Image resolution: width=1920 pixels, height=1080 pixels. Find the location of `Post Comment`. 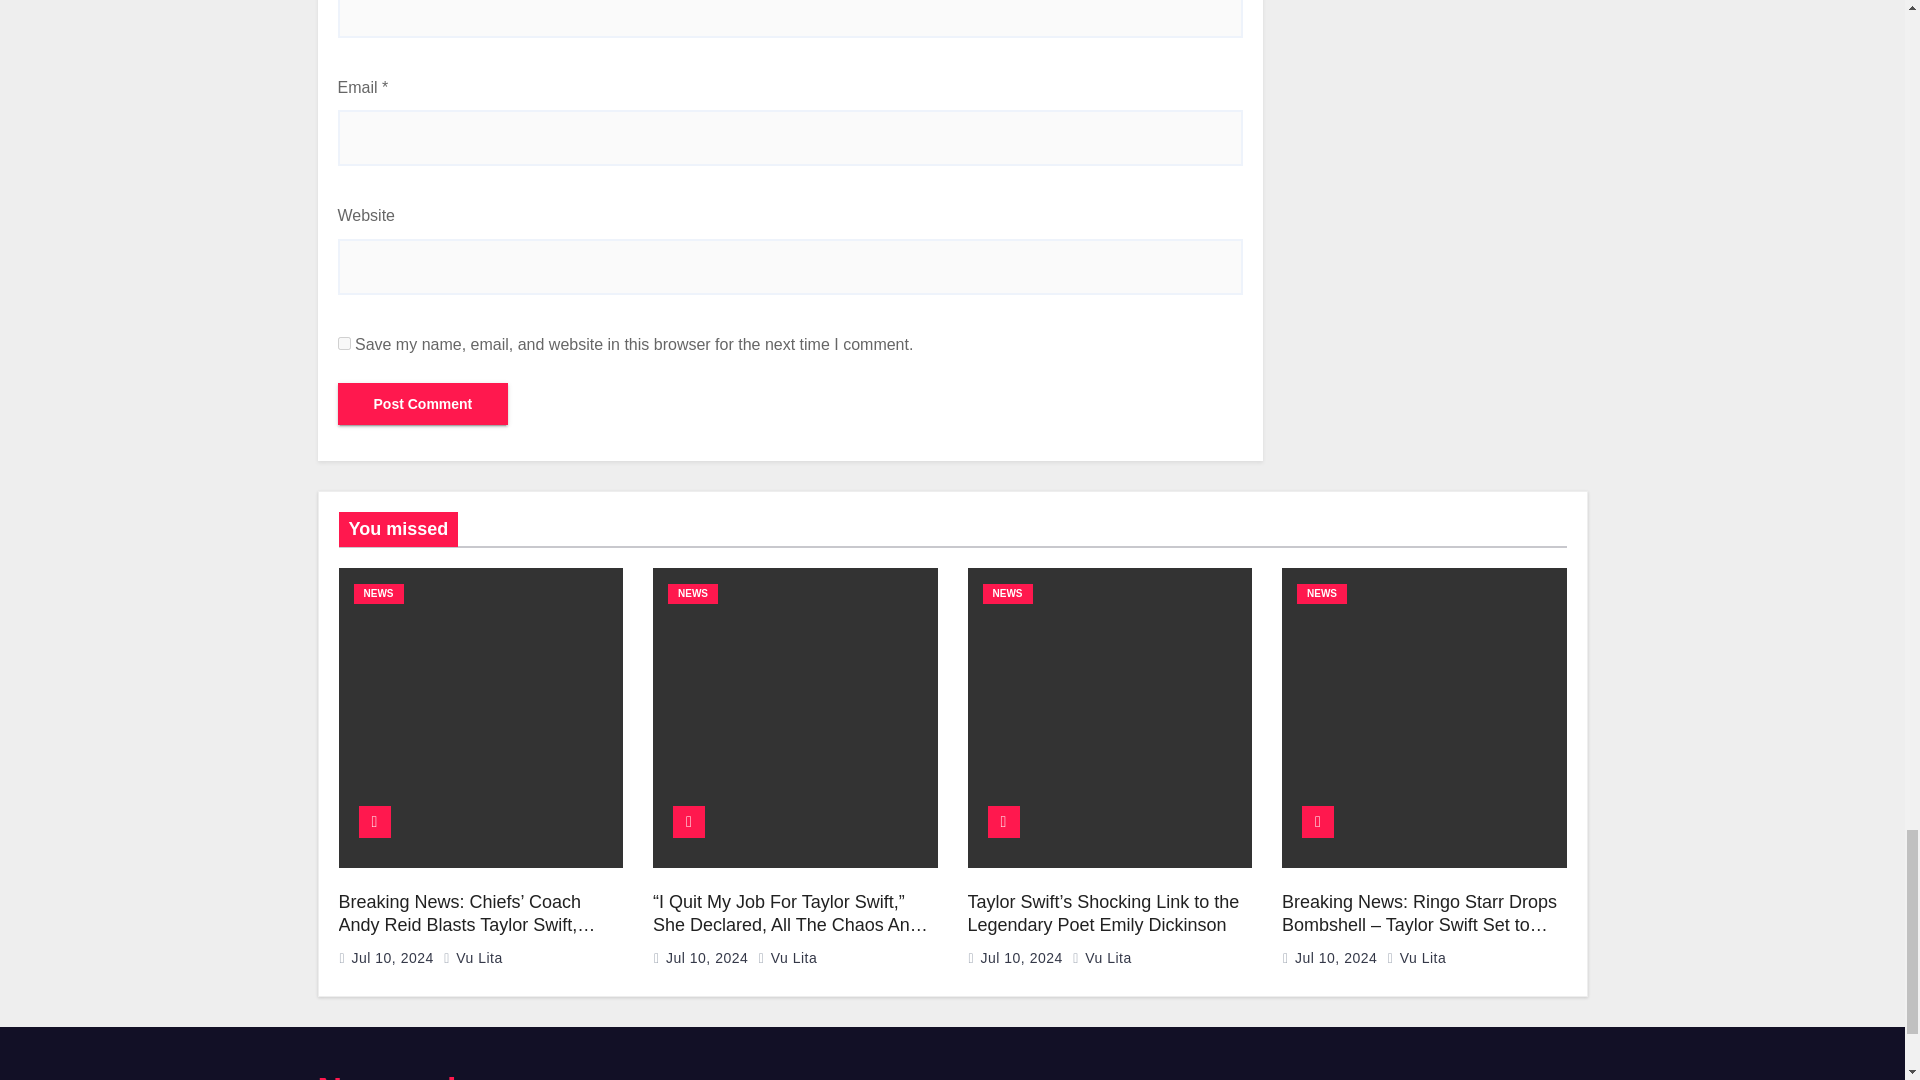

Post Comment is located at coordinates (422, 404).